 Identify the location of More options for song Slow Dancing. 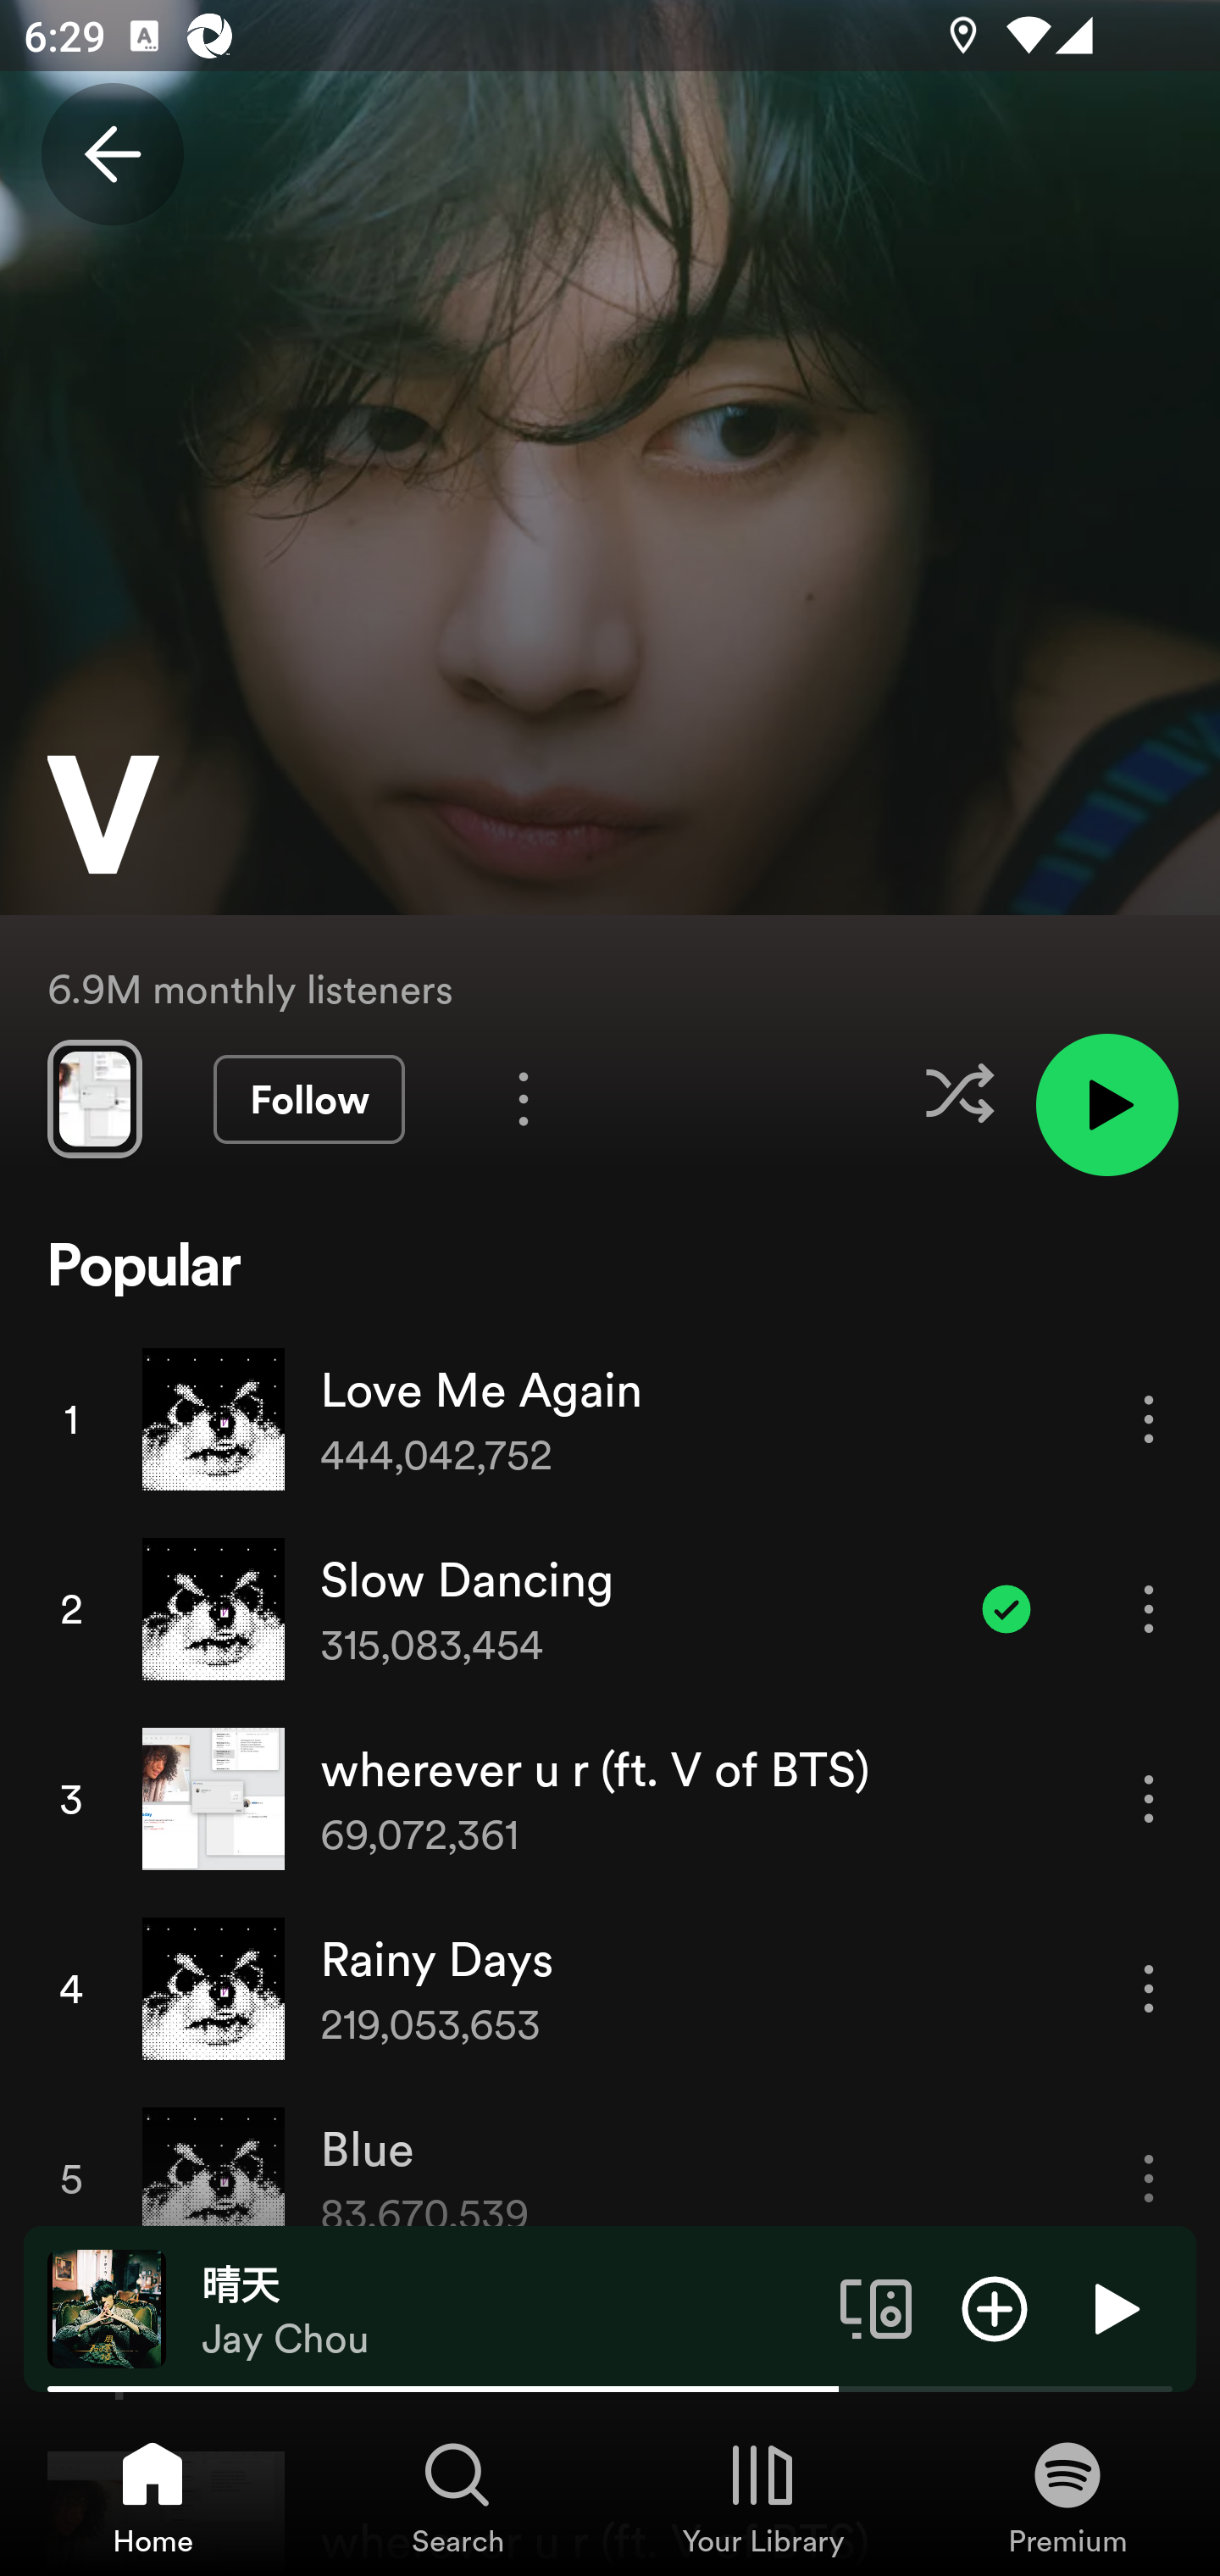
(1149, 1608).